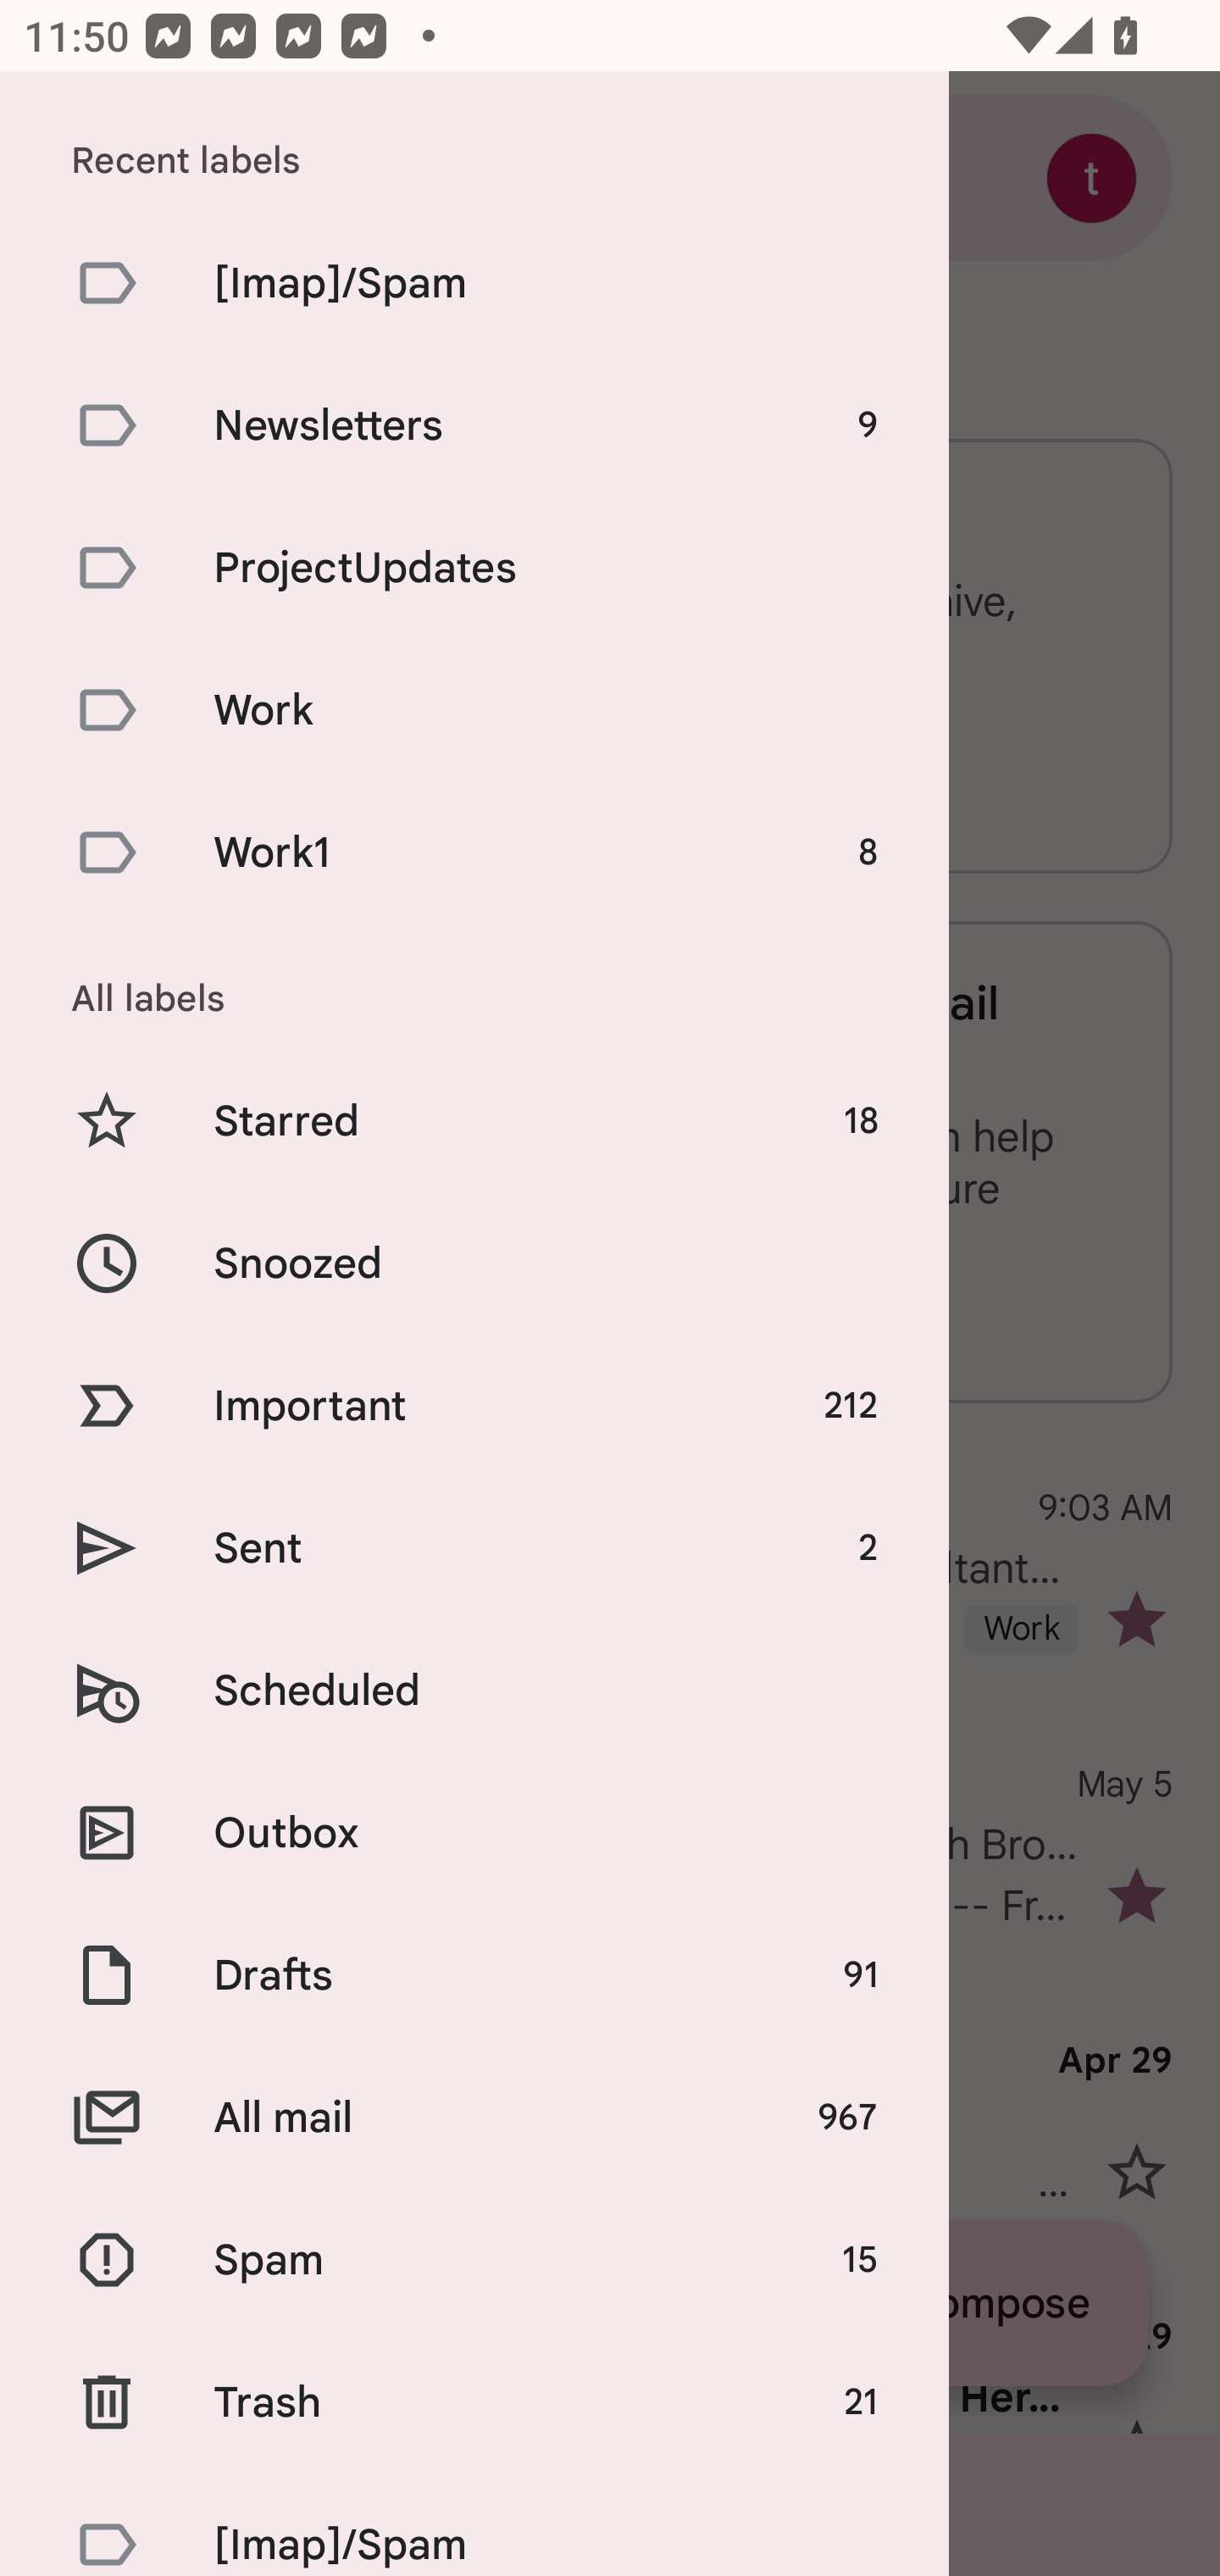  What do you see at coordinates (474, 283) in the screenshot?
I see `[Imap]/Spam` at bounding box center [474, 283].